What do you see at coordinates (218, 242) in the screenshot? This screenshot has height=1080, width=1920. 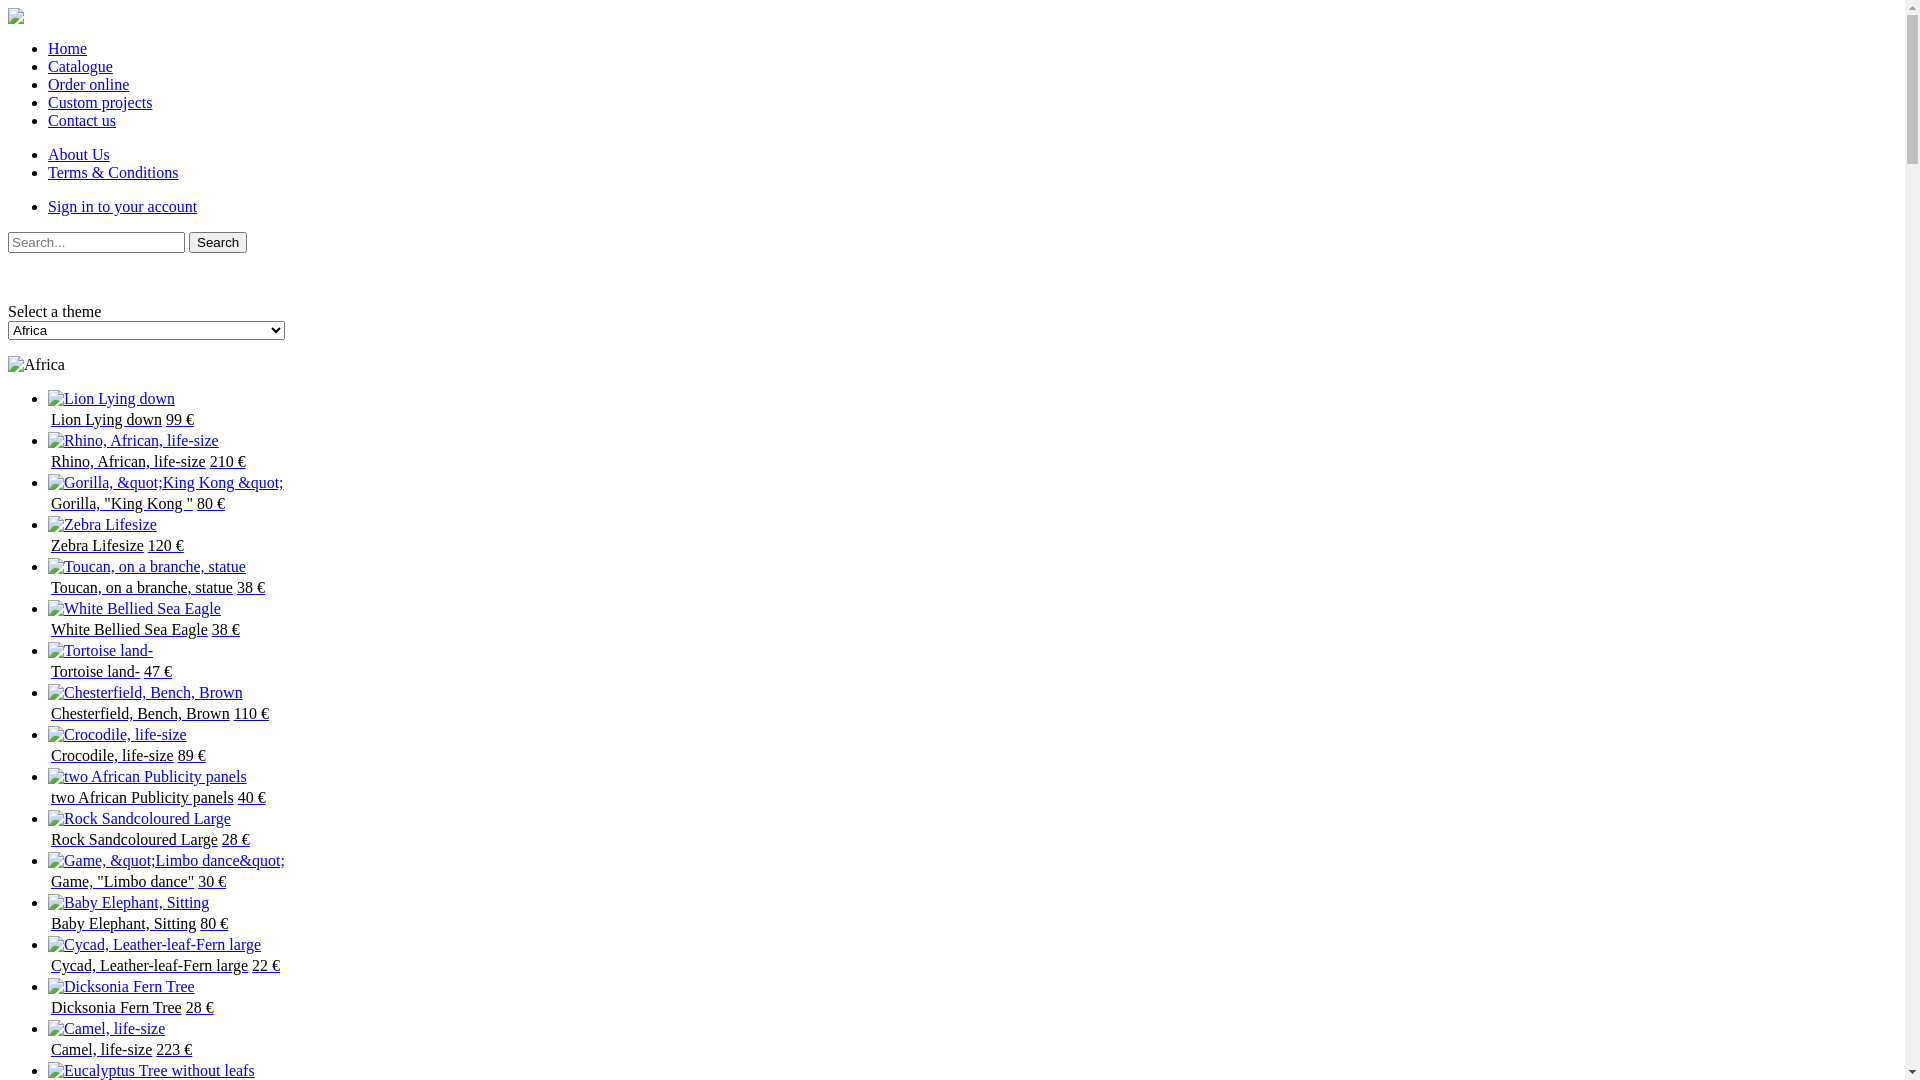 I see `Search` at bounding box center [218, 242].